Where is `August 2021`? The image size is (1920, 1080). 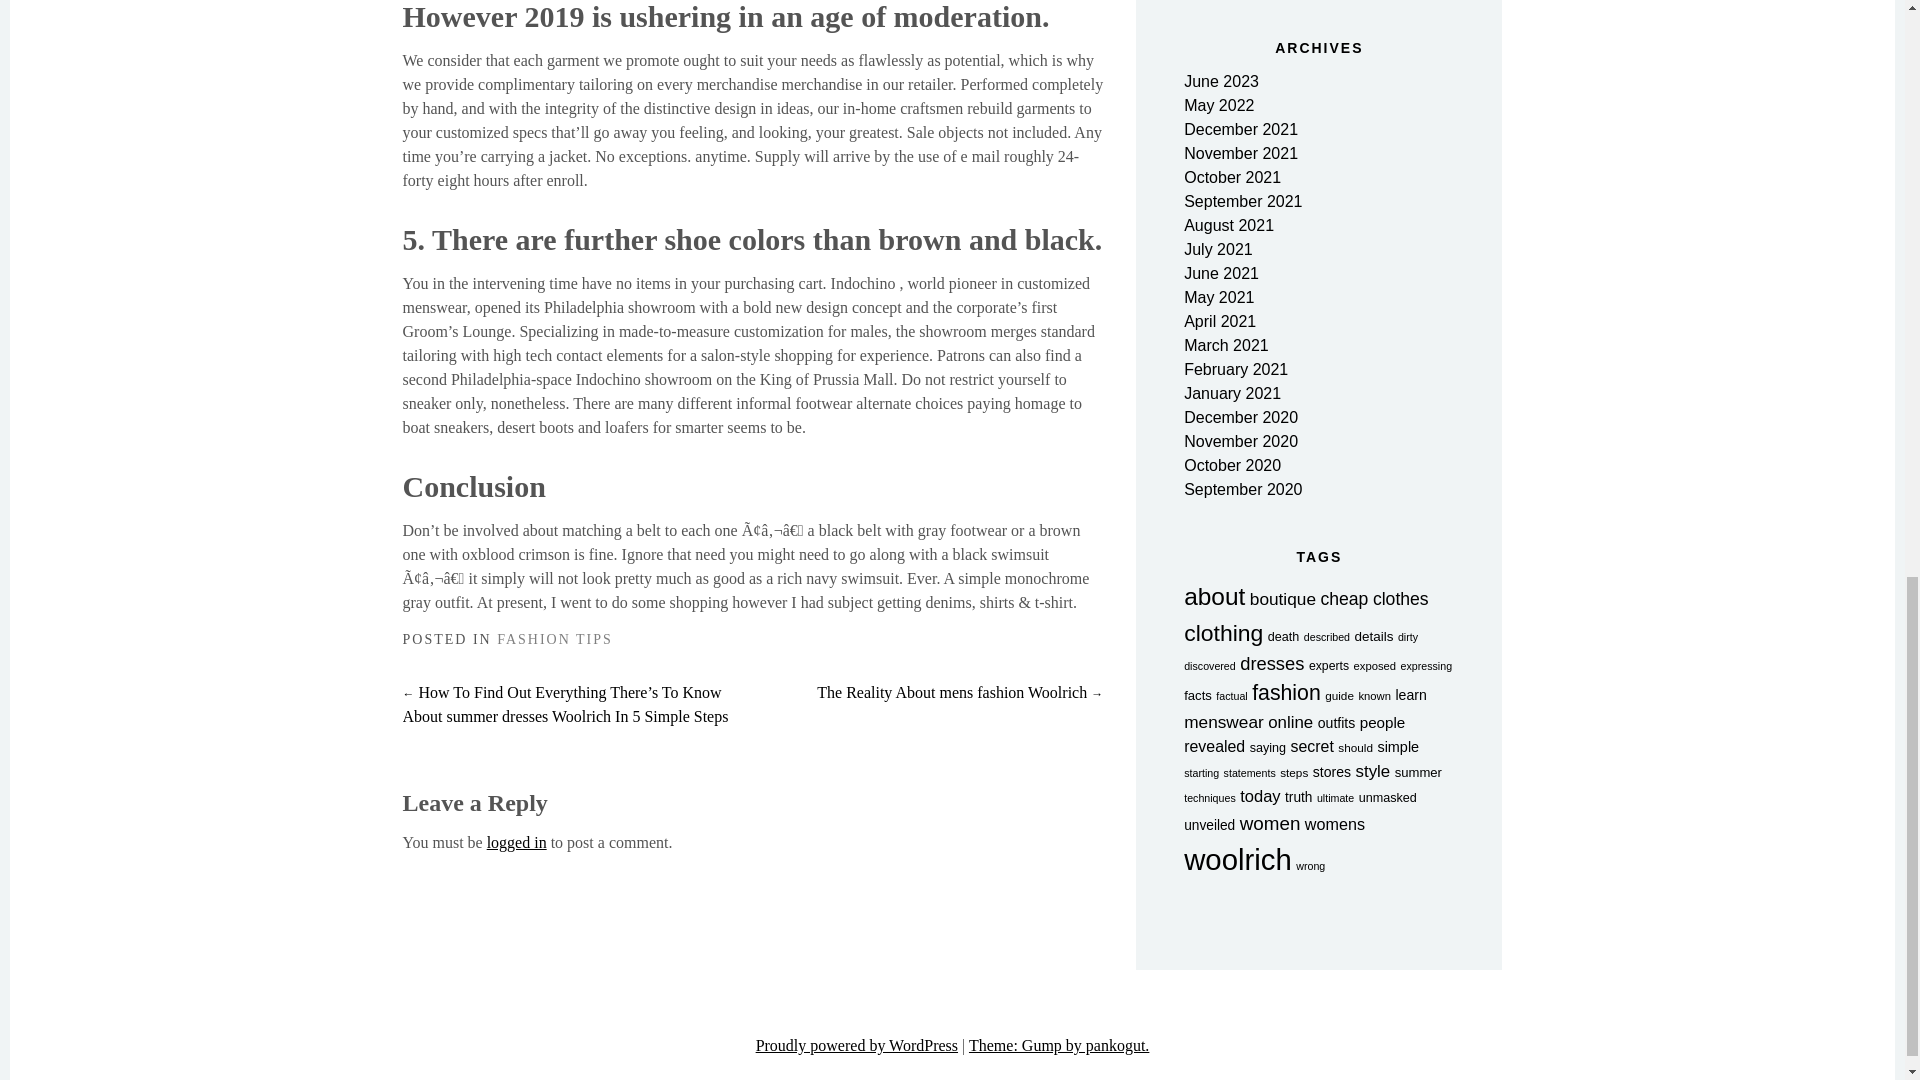
August 2021 is located at coordinates (1229, 226).